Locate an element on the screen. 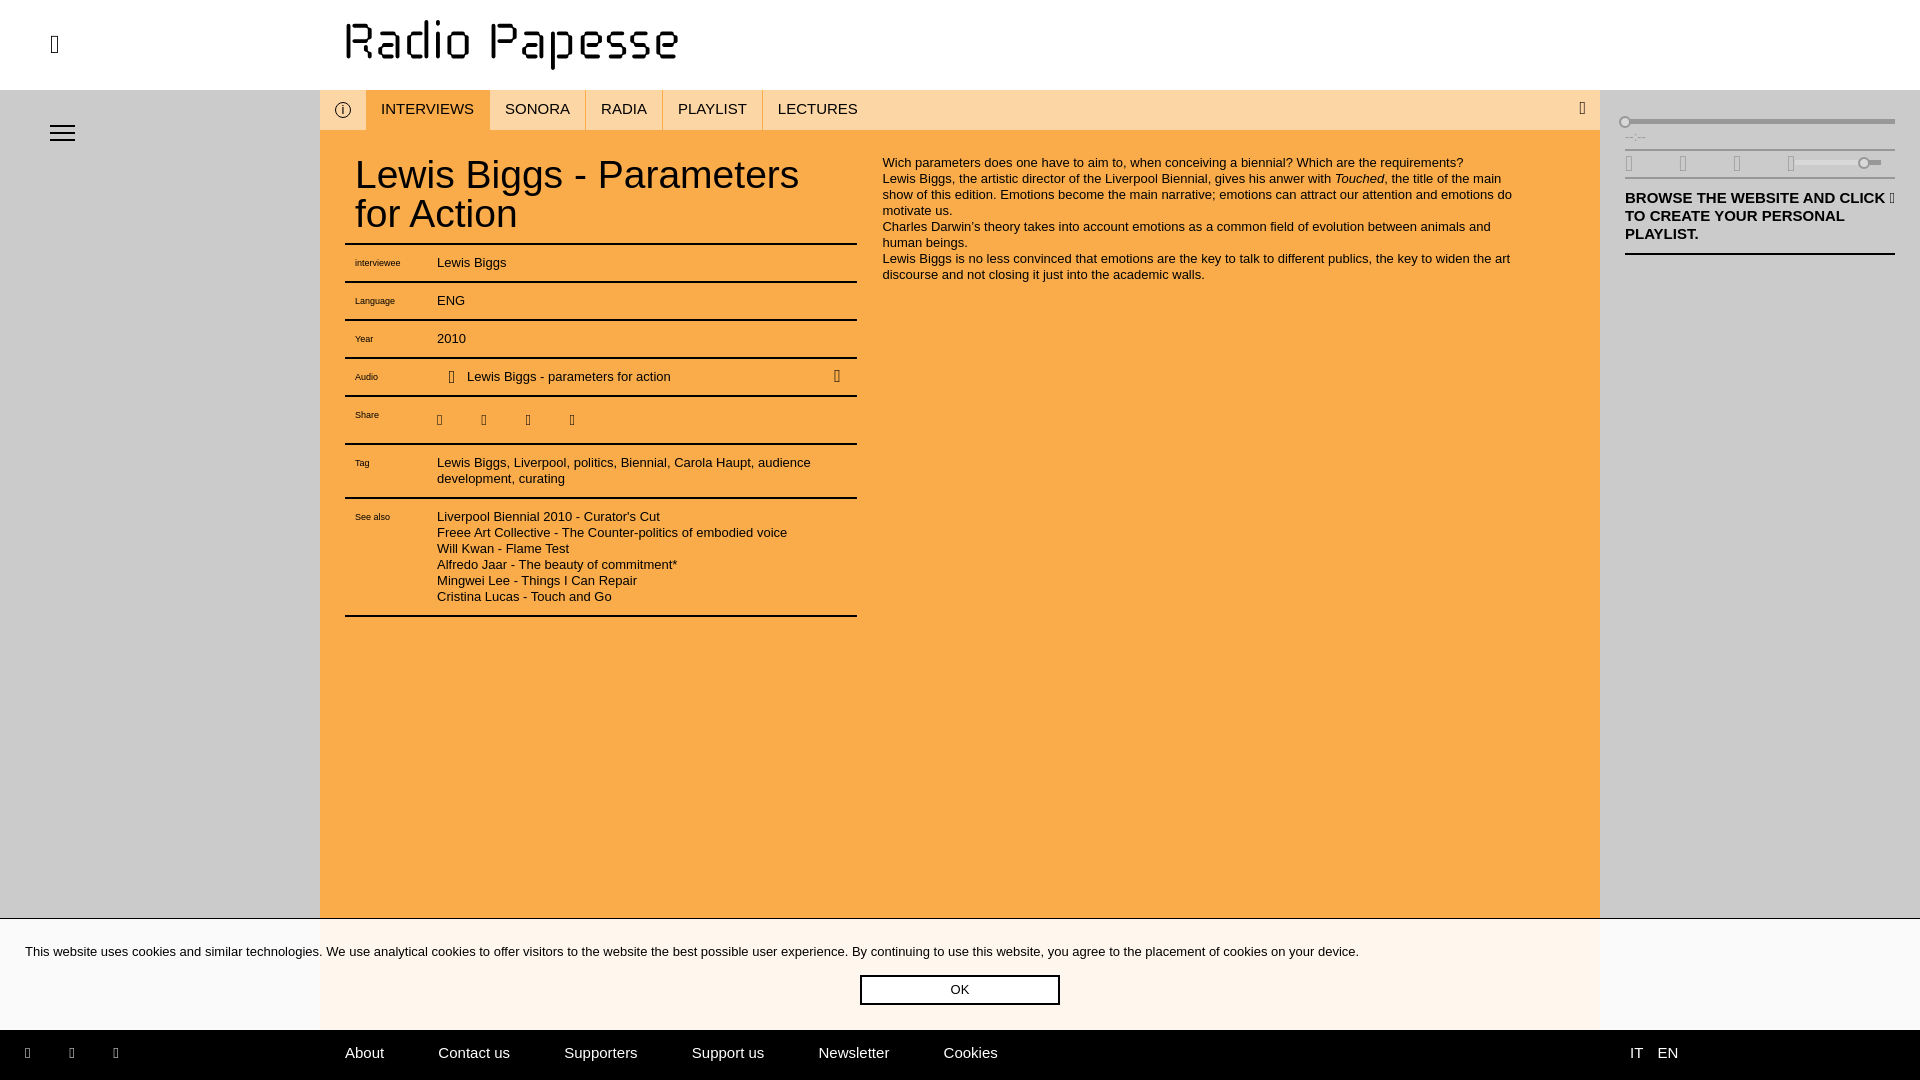 Image resolution: width=1920 pixels, height=1080 pixels. INTERVIEWS is located at coordinates (428, 109).